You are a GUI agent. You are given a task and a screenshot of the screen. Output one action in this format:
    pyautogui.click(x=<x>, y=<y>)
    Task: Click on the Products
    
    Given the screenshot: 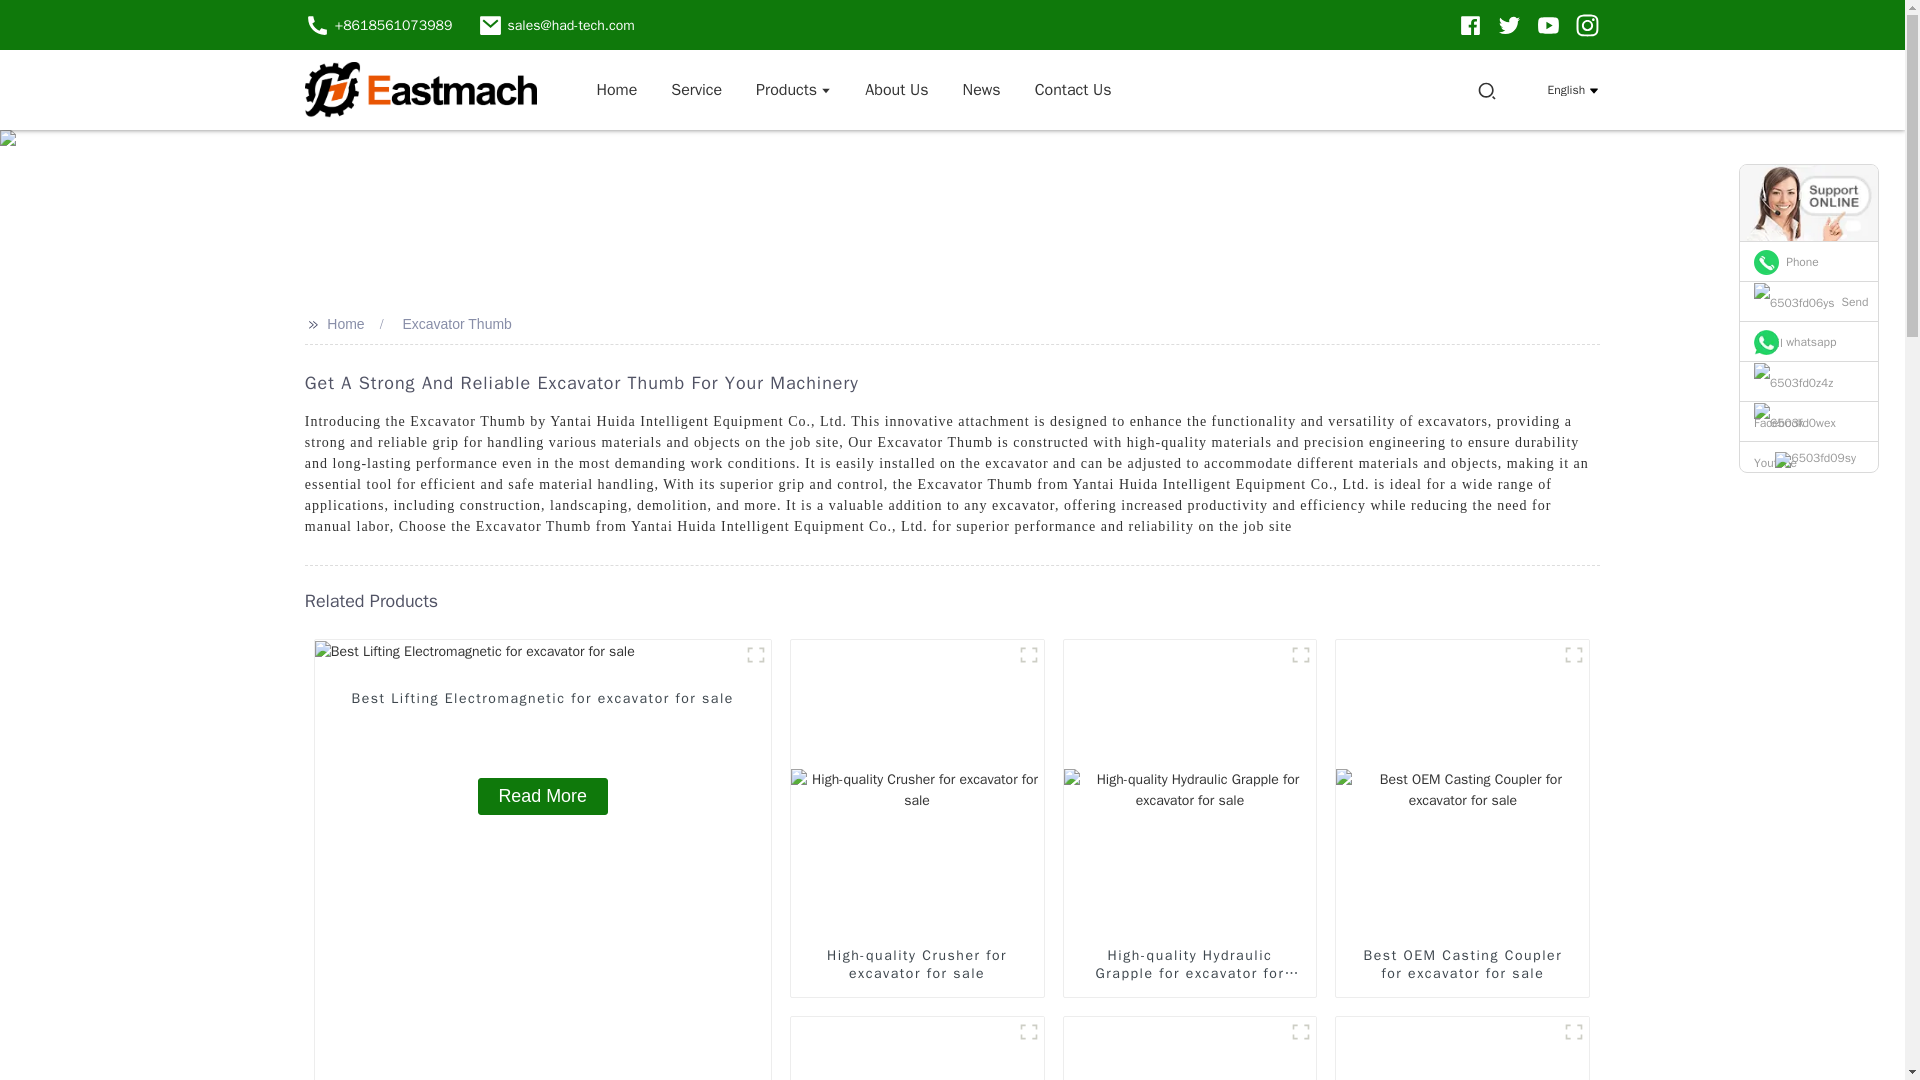 What is the action you would take?
    pyautogui.click(x=793, y=89)
    